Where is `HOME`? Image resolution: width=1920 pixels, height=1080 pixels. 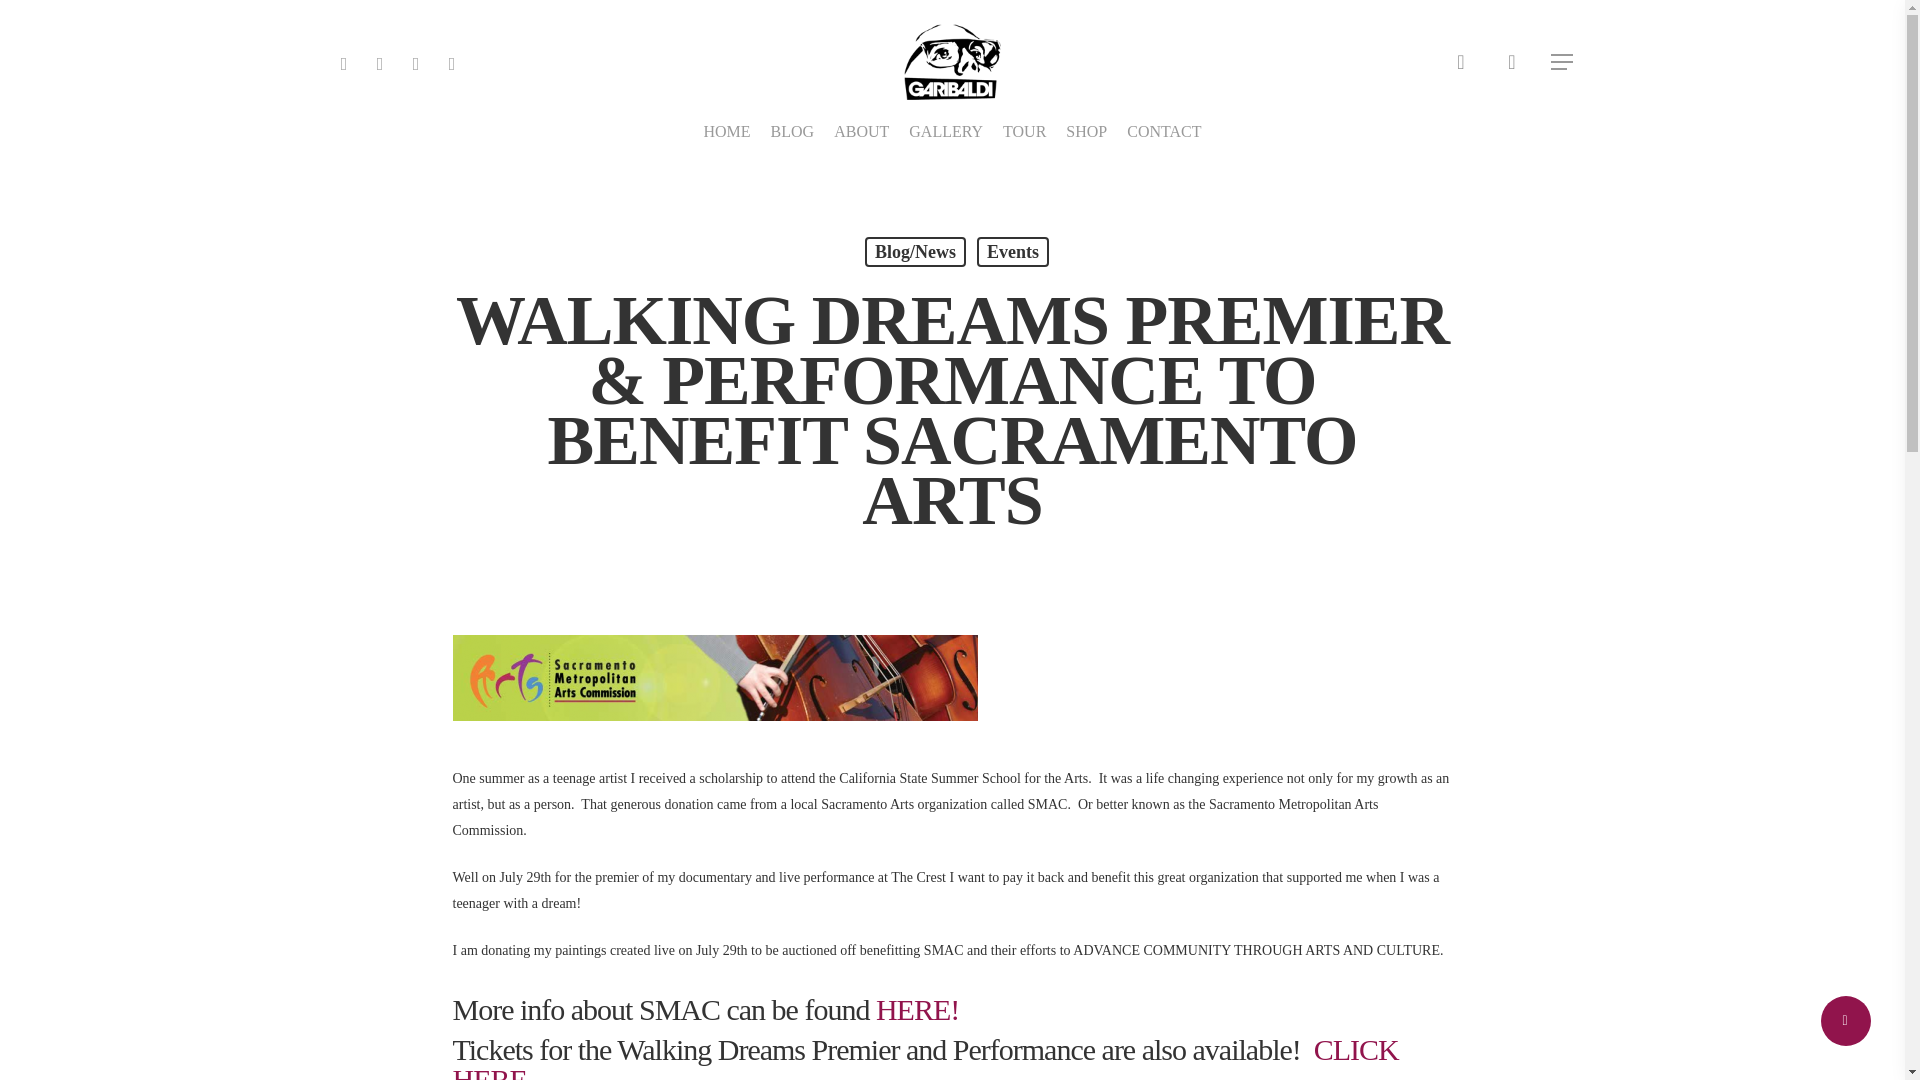
HOME is located at coordinates (726, 132).